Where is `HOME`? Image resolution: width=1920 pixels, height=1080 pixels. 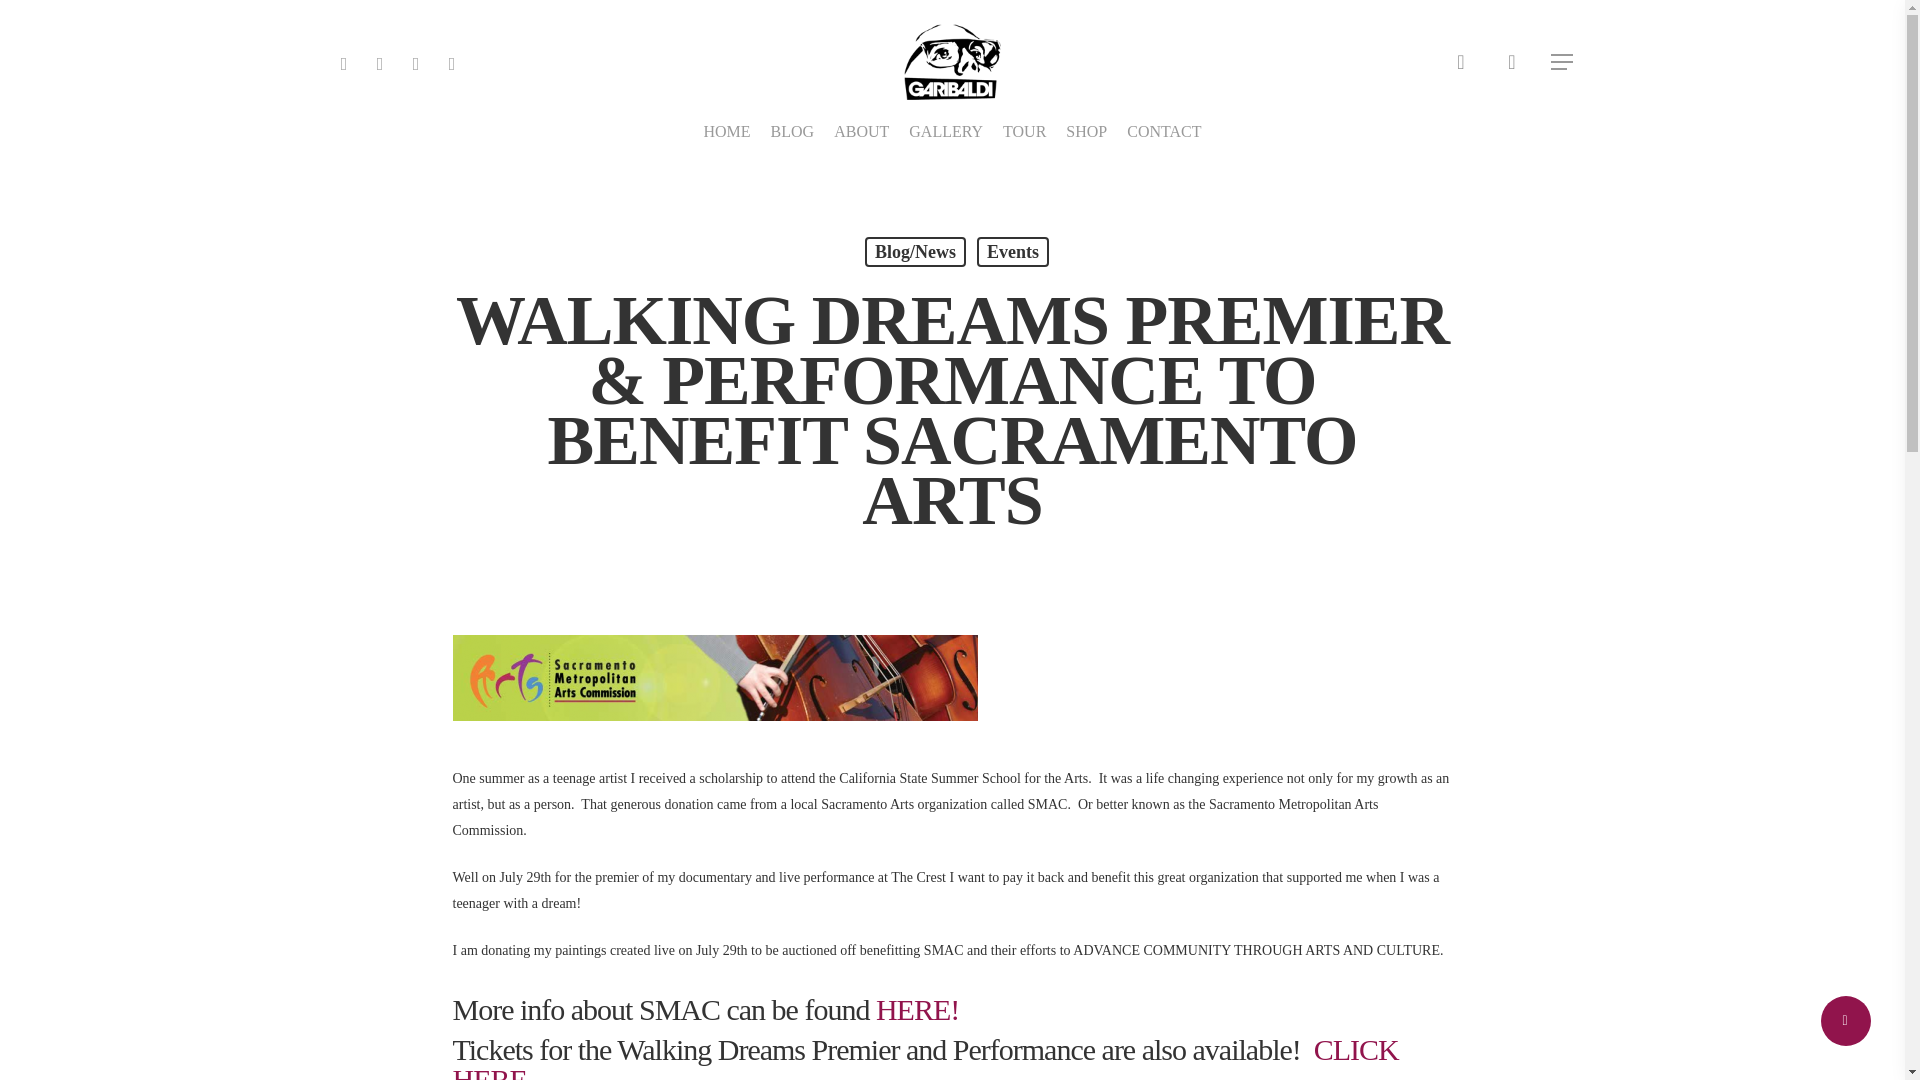
HOME is located at coordinates (726, 132).